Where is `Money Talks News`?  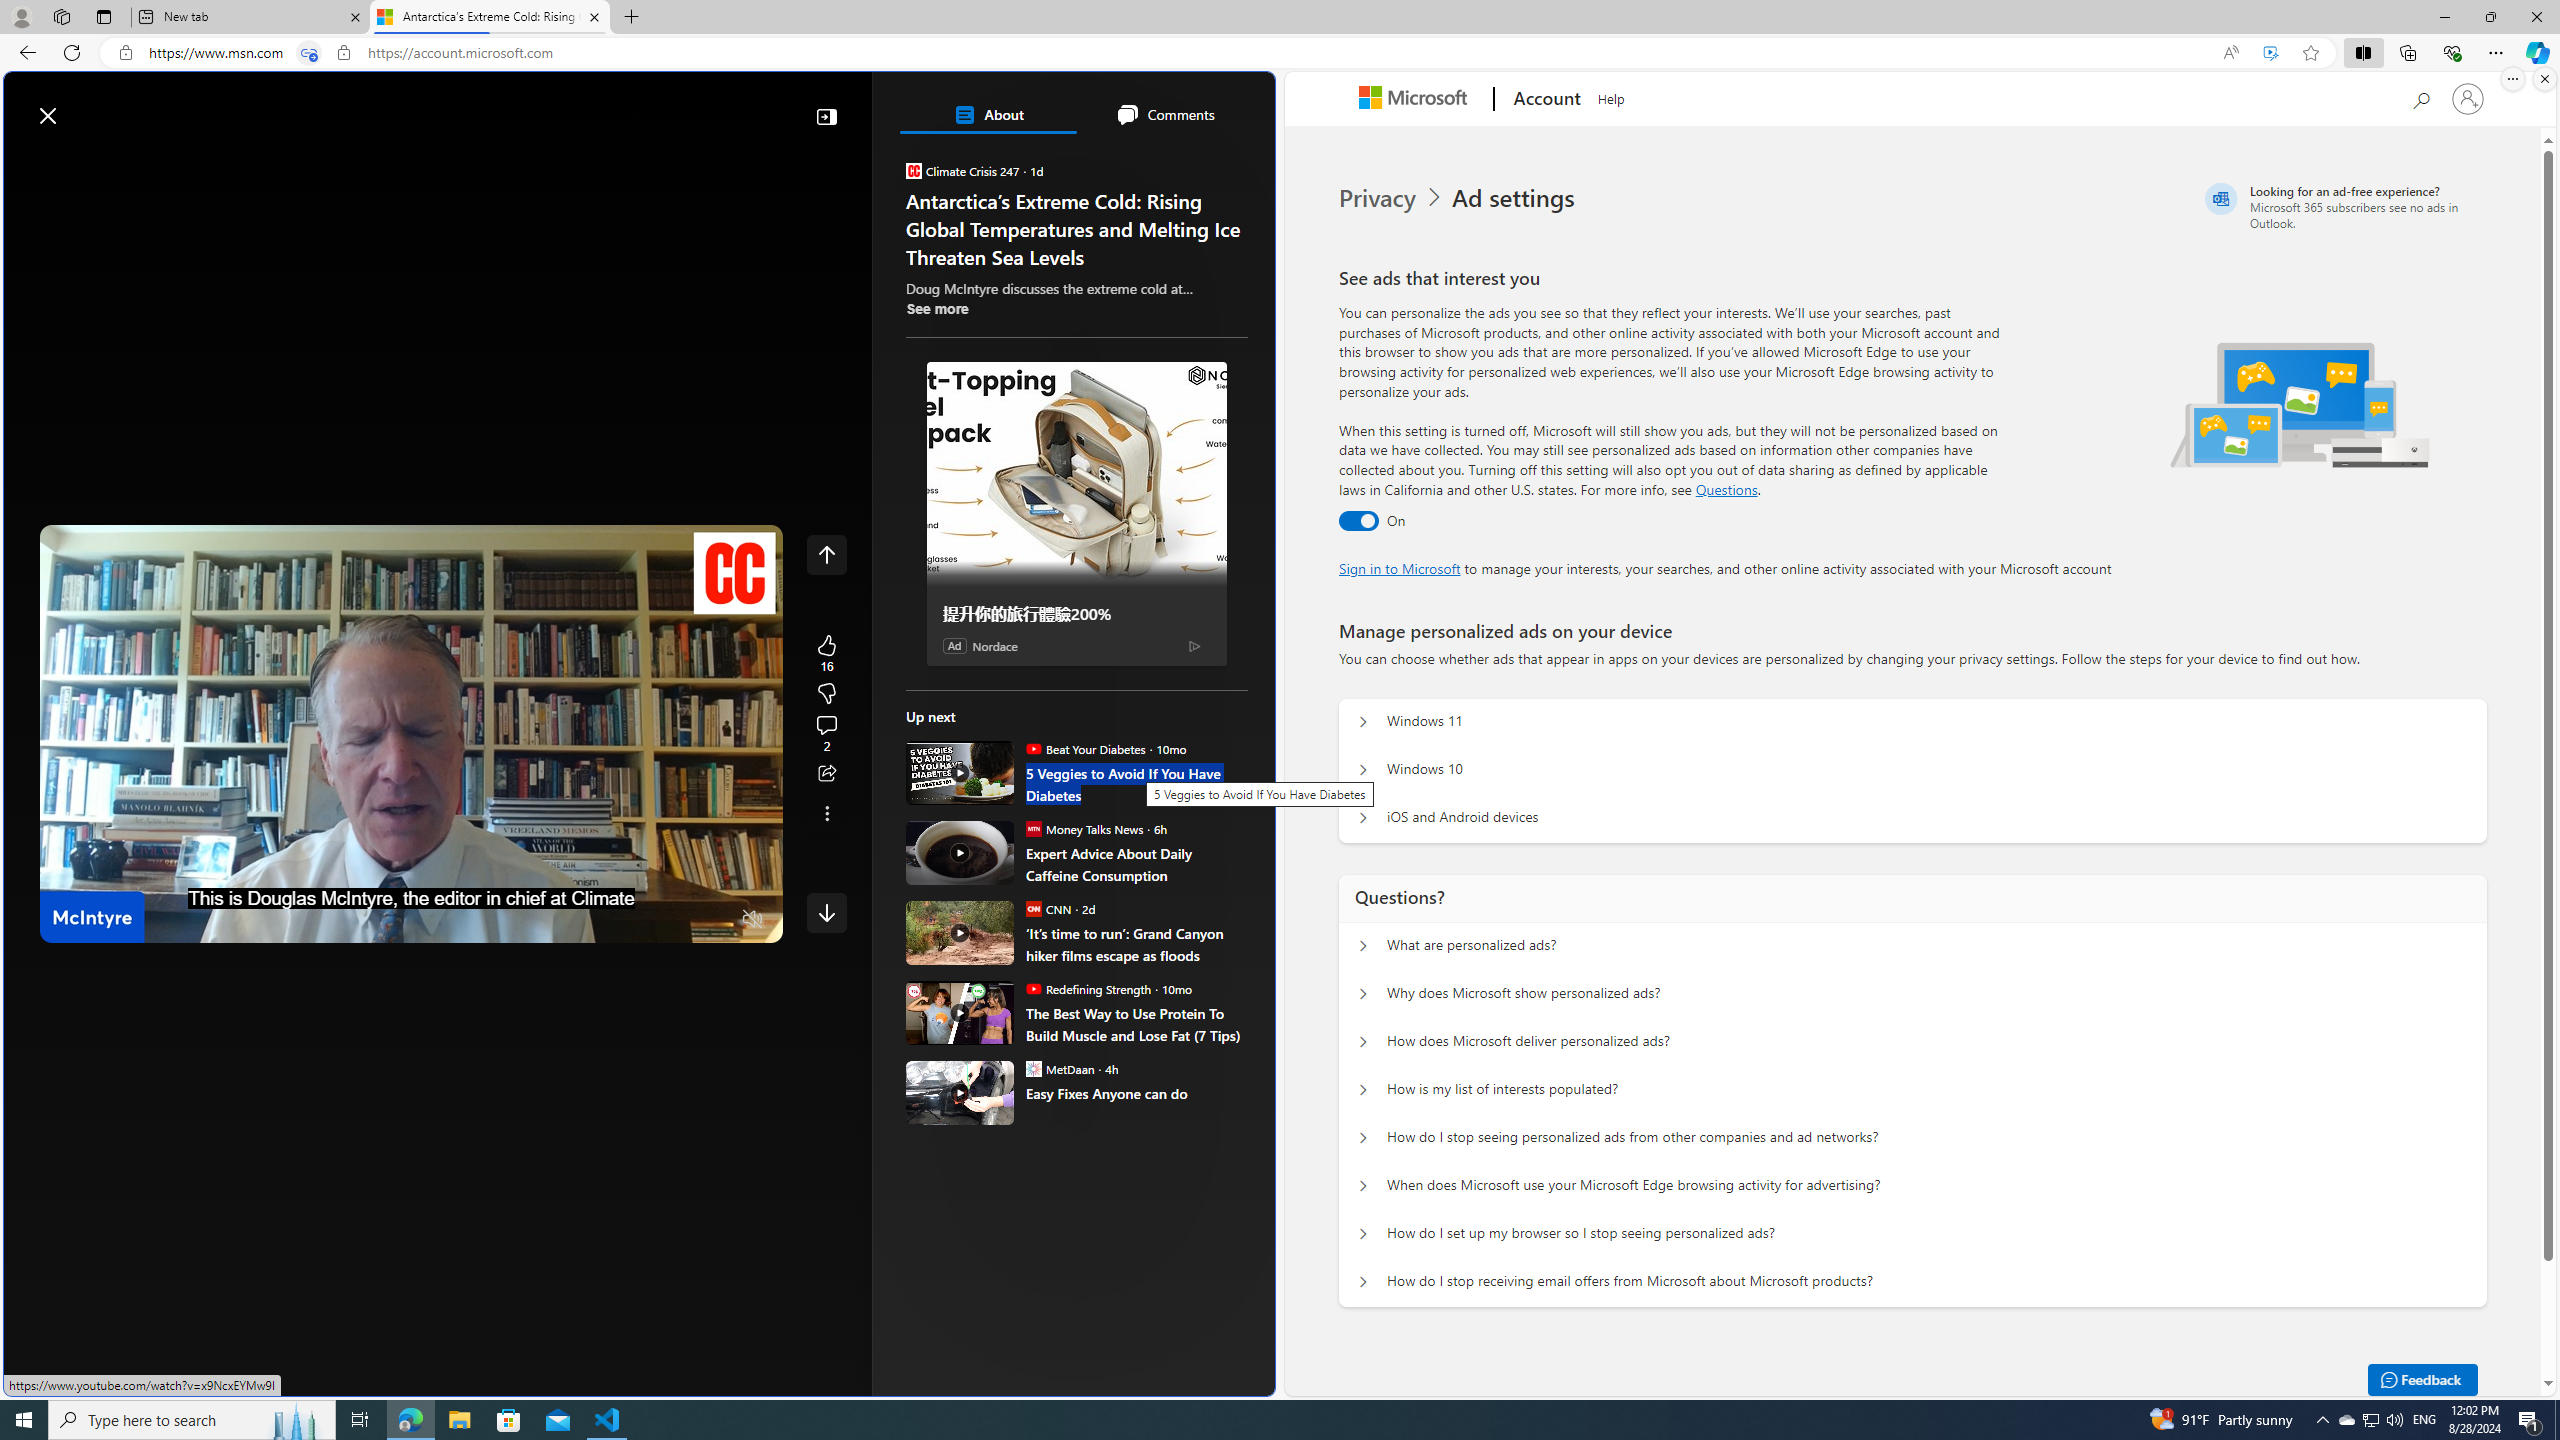
Money Talks News is located at coordinates (1032, 828).